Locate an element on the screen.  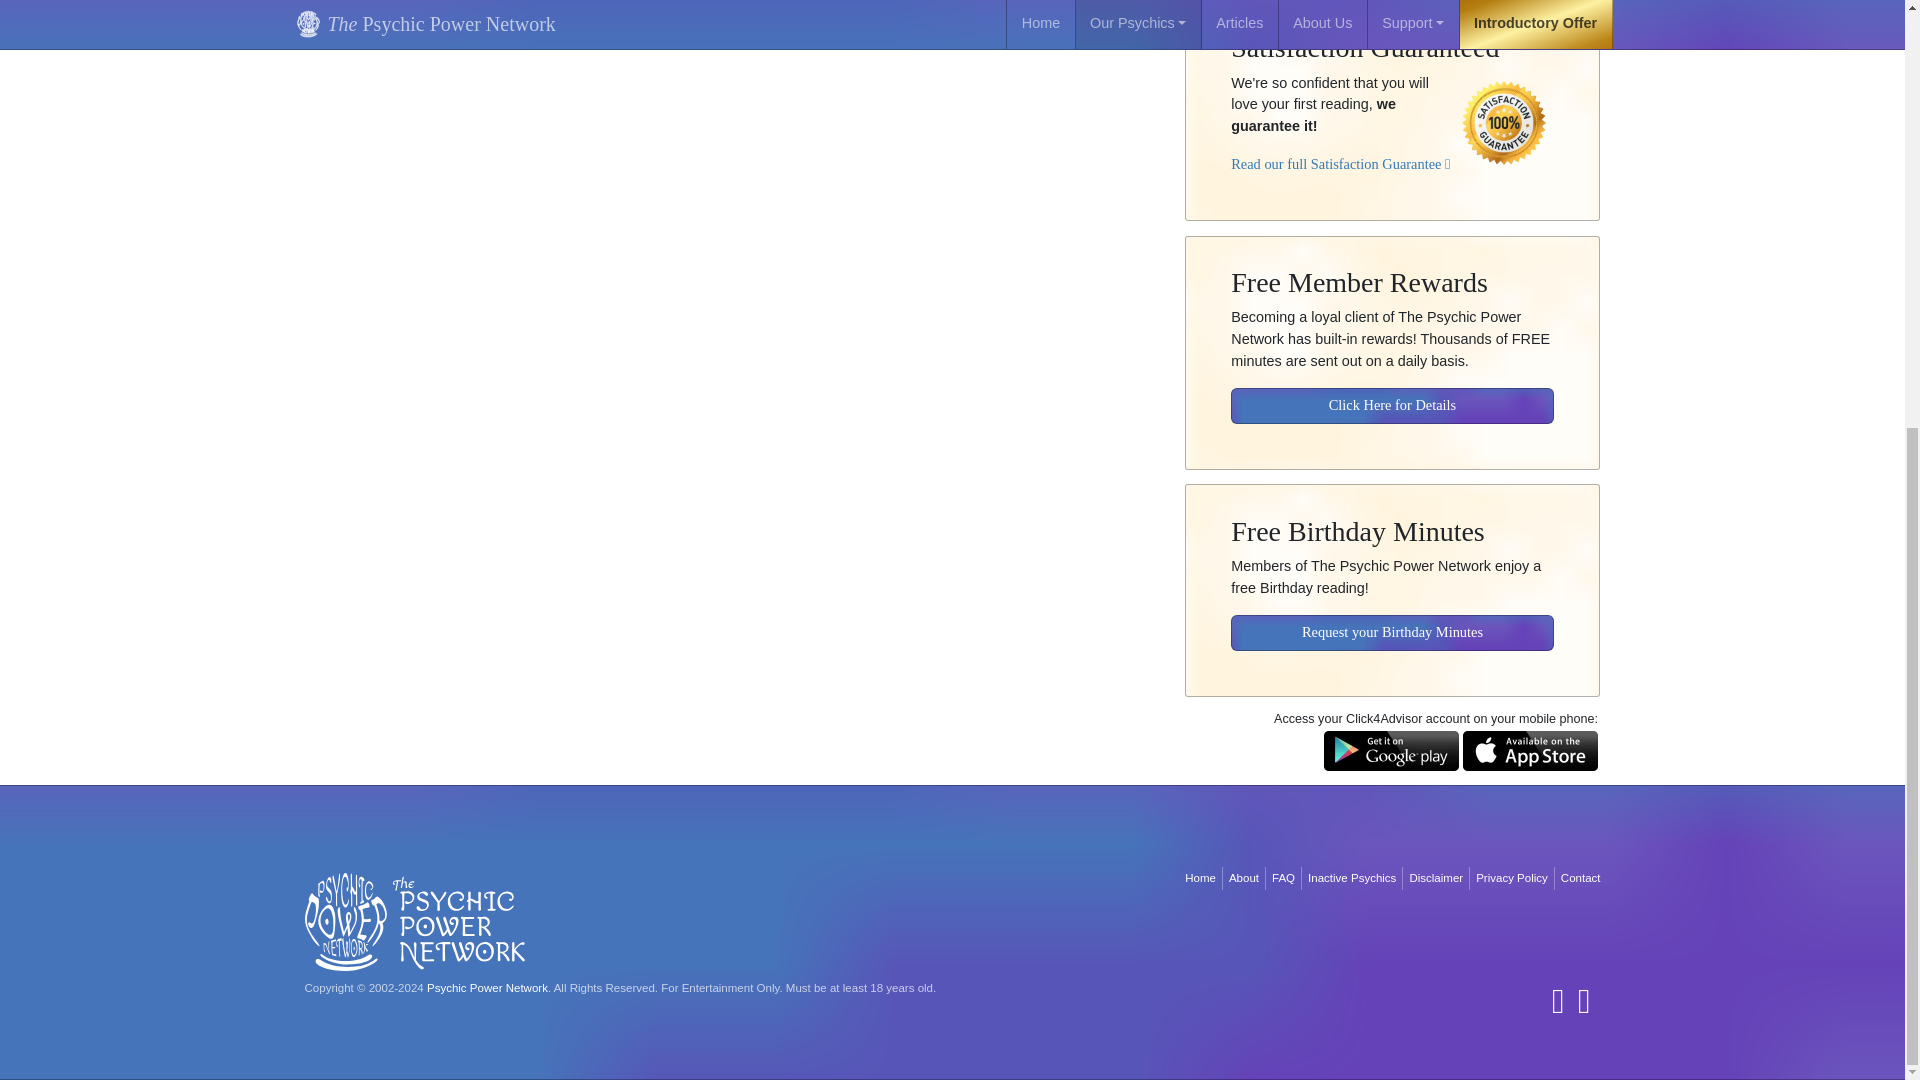
Read our full Satisfaction Guarantee  is located at coordinates (1340, 149).